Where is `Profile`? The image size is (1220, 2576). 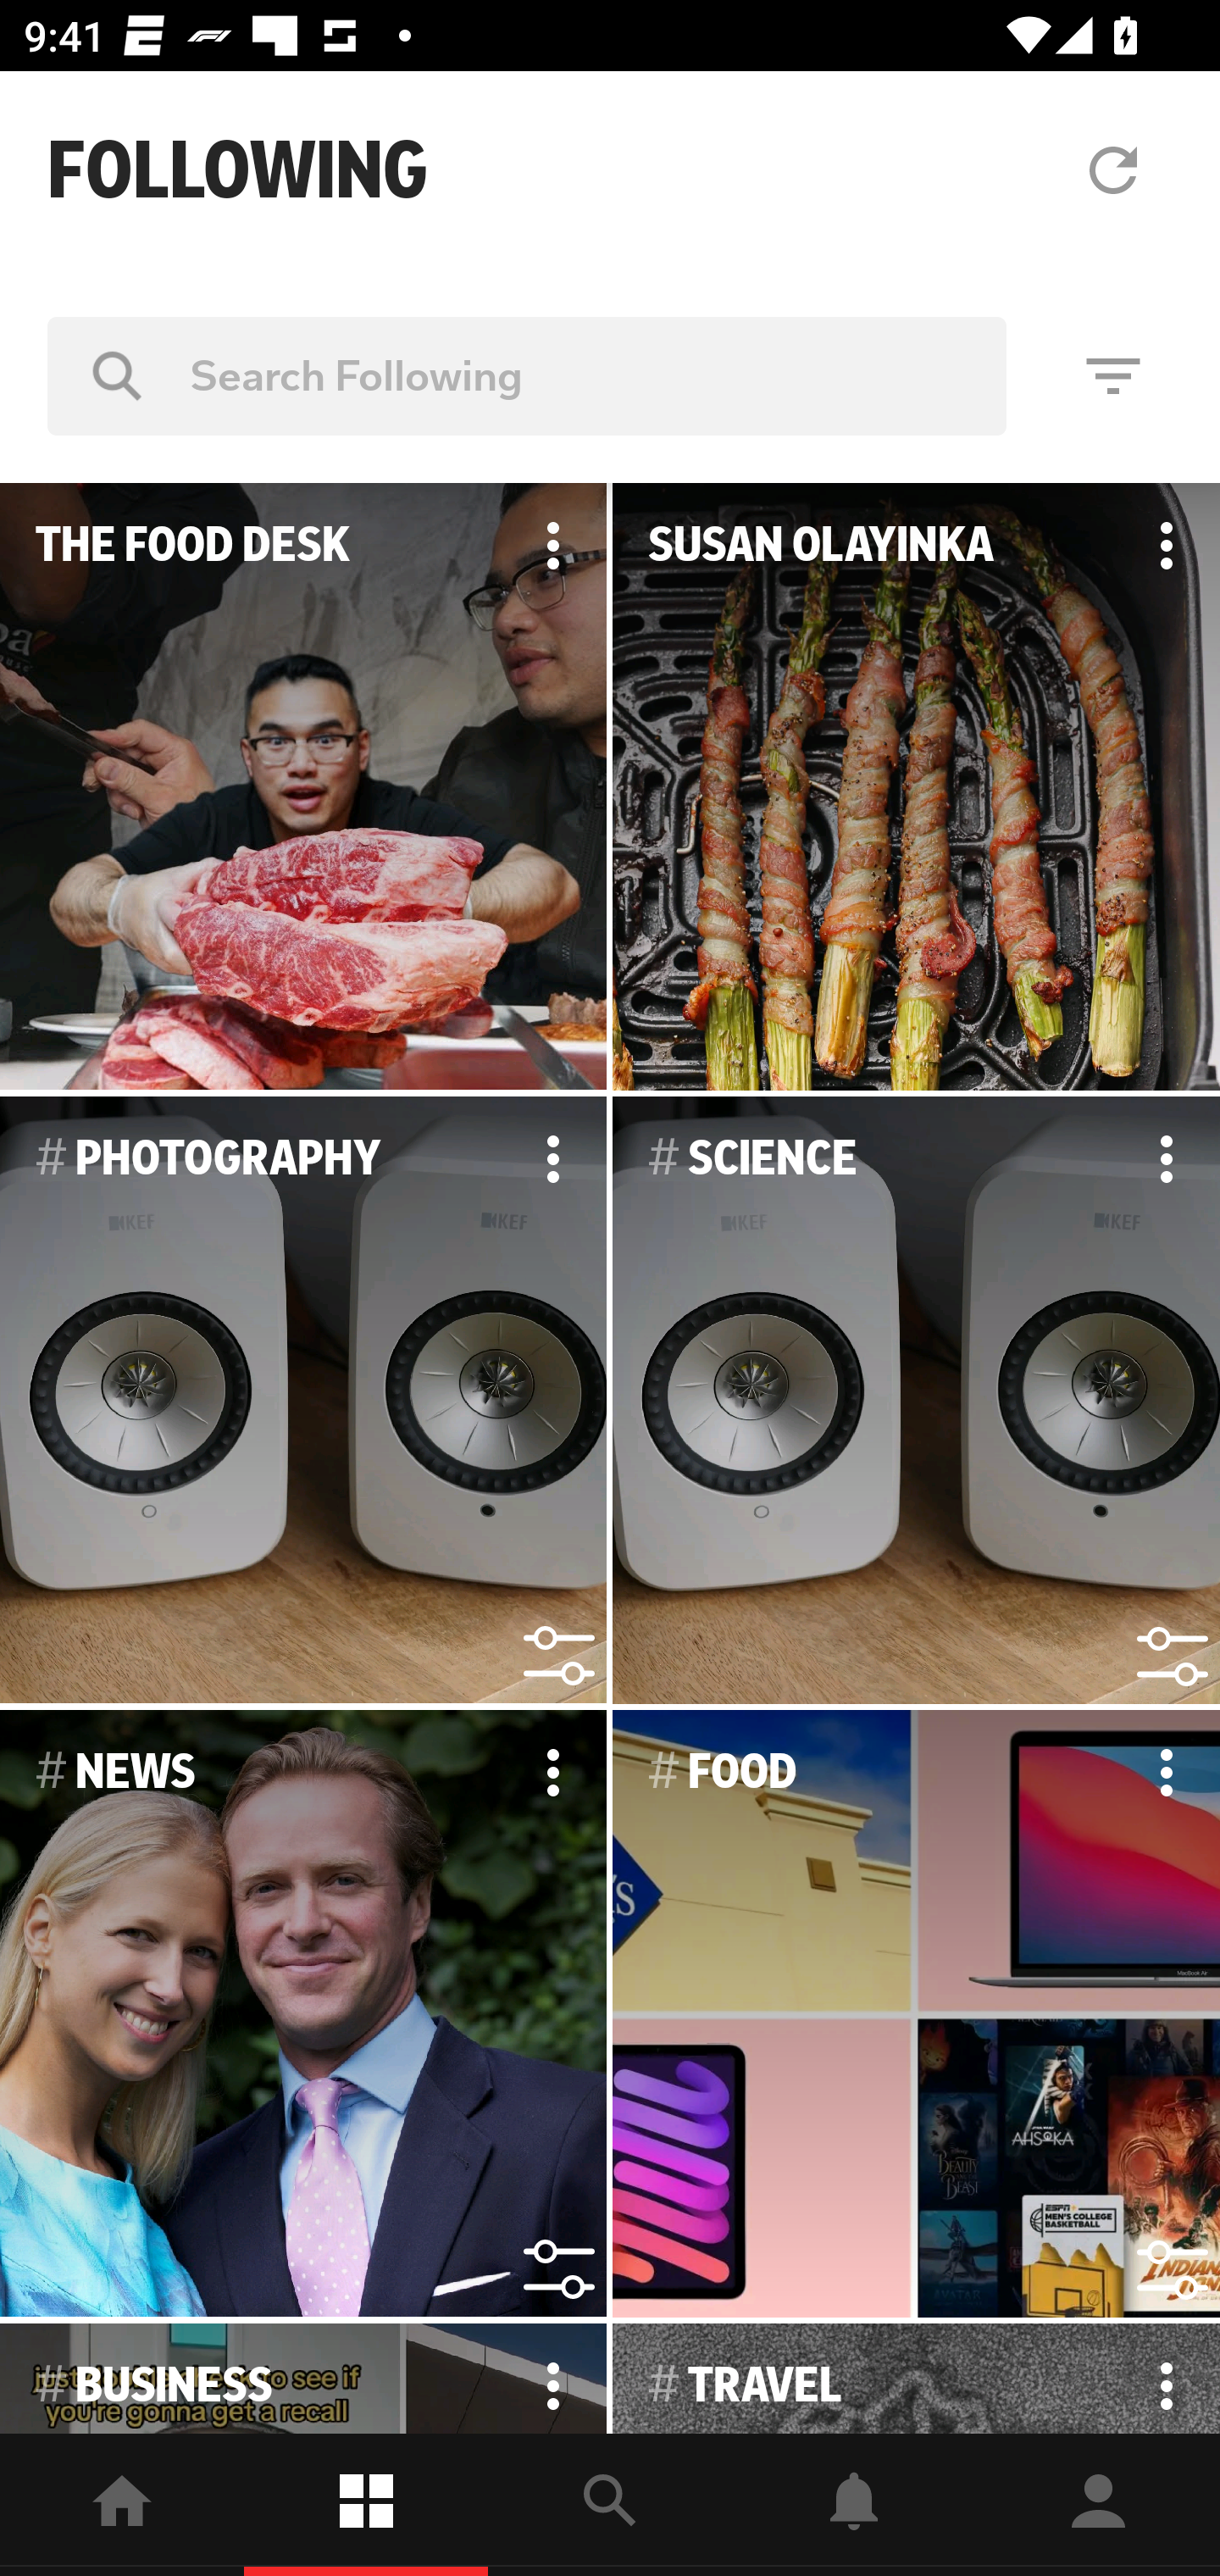 Profile is located at coordinates (1098, 2505).